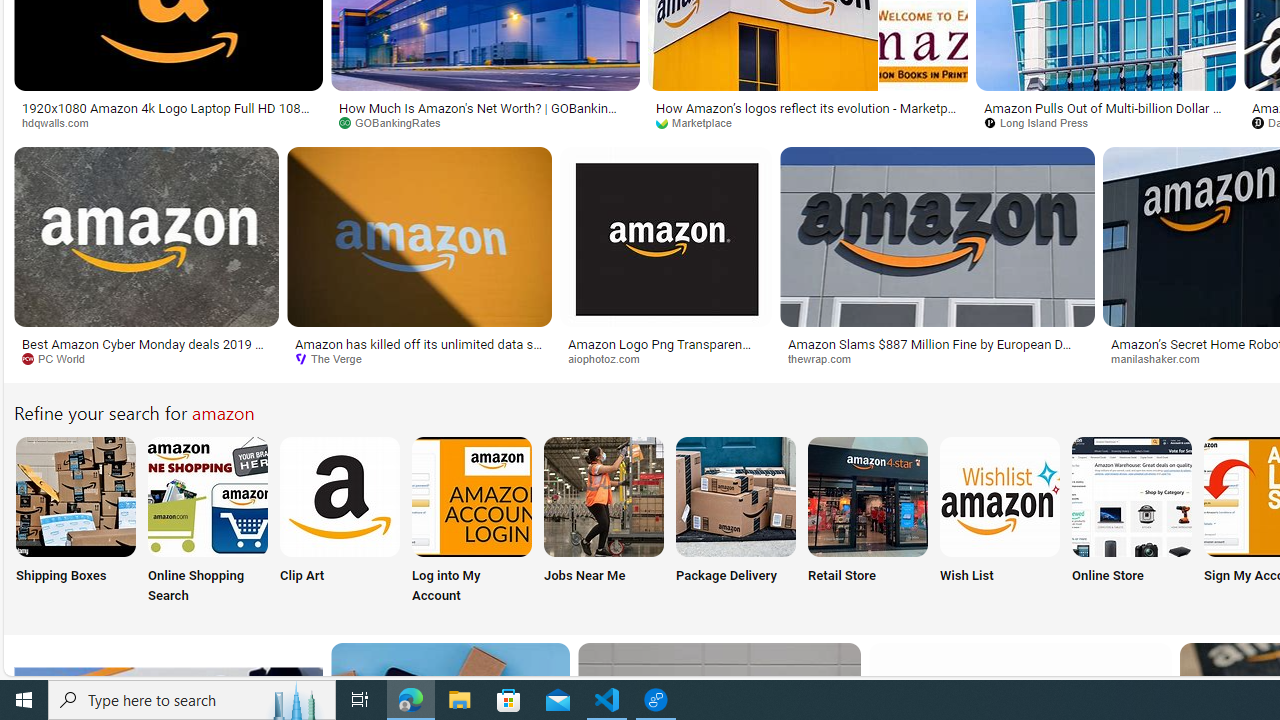  What do you see at coordinates (1044, 122) in the screenshot?
I see `Long Island Press` at bounding box center [1044, 122].